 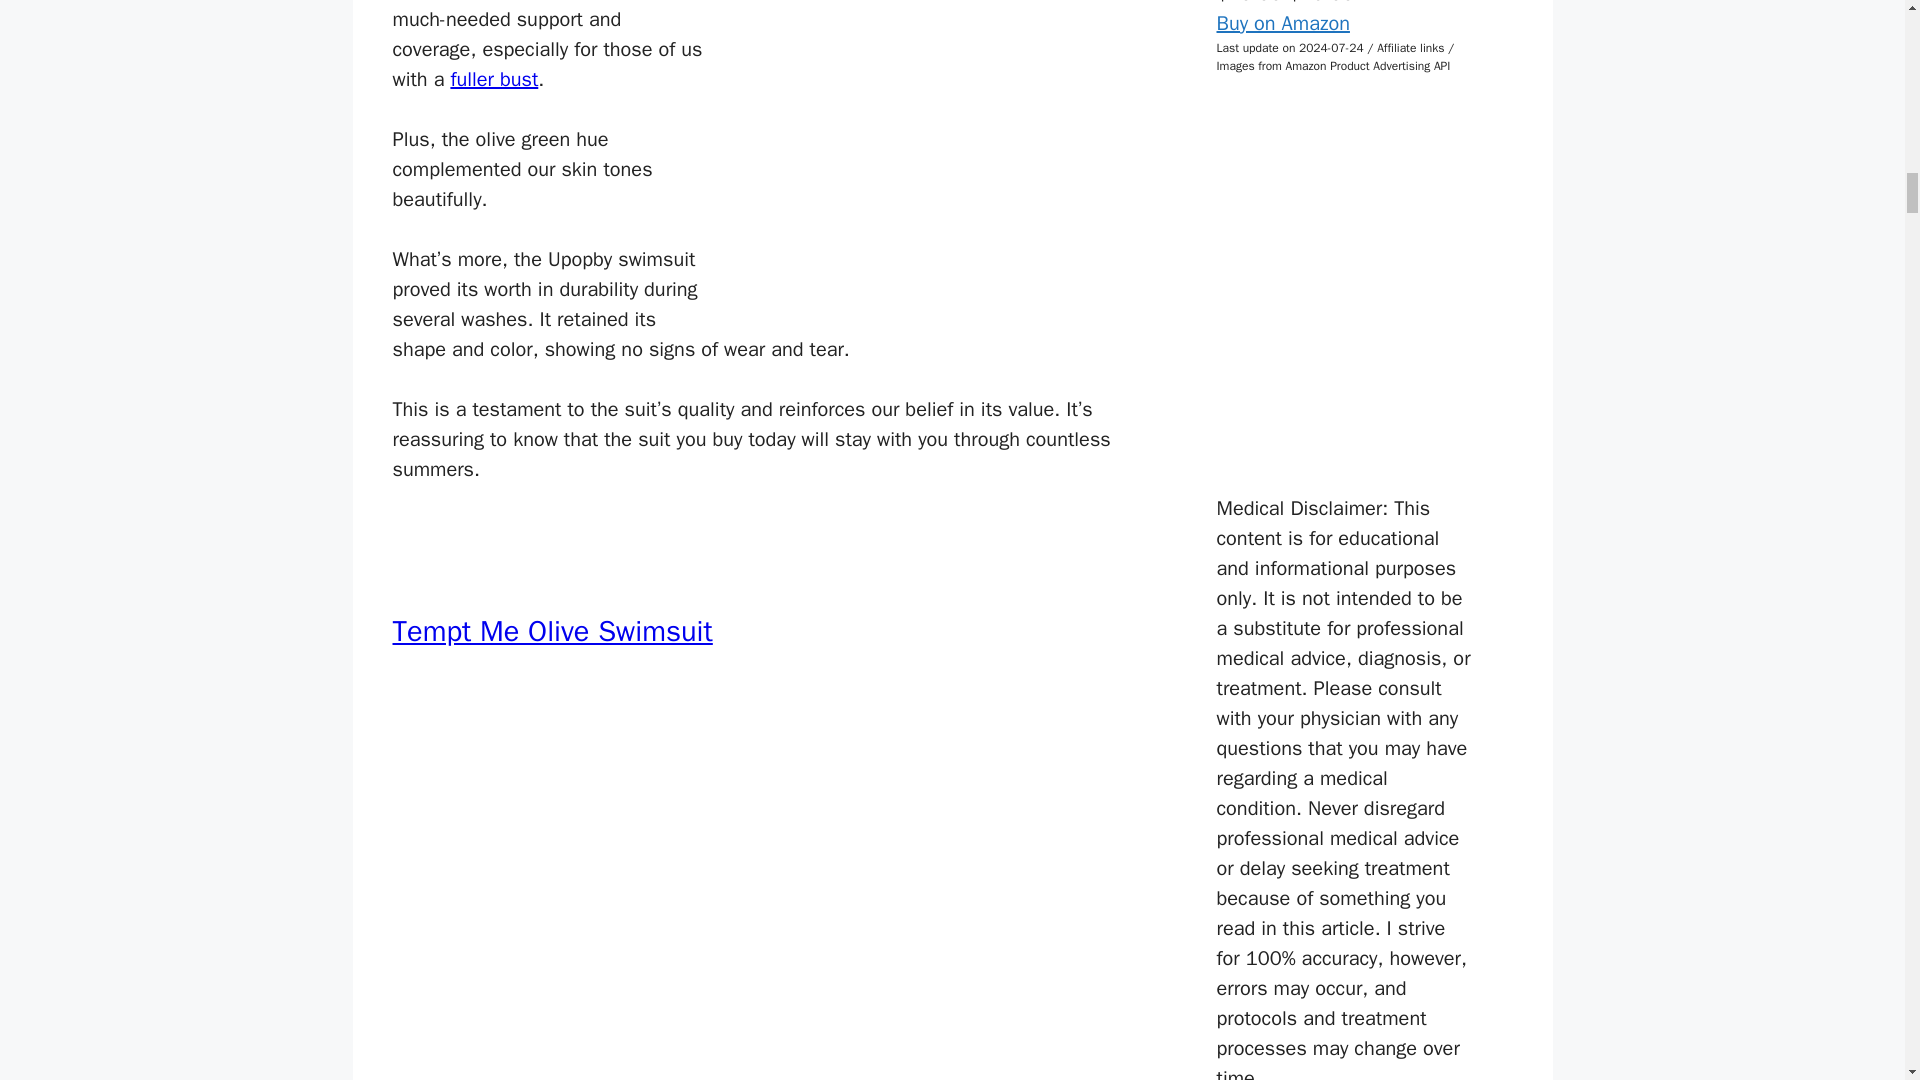 What do you see at coordinates (493, 78) in the screenshot?
I see `fuller bust` at bounding box center [493, 78].